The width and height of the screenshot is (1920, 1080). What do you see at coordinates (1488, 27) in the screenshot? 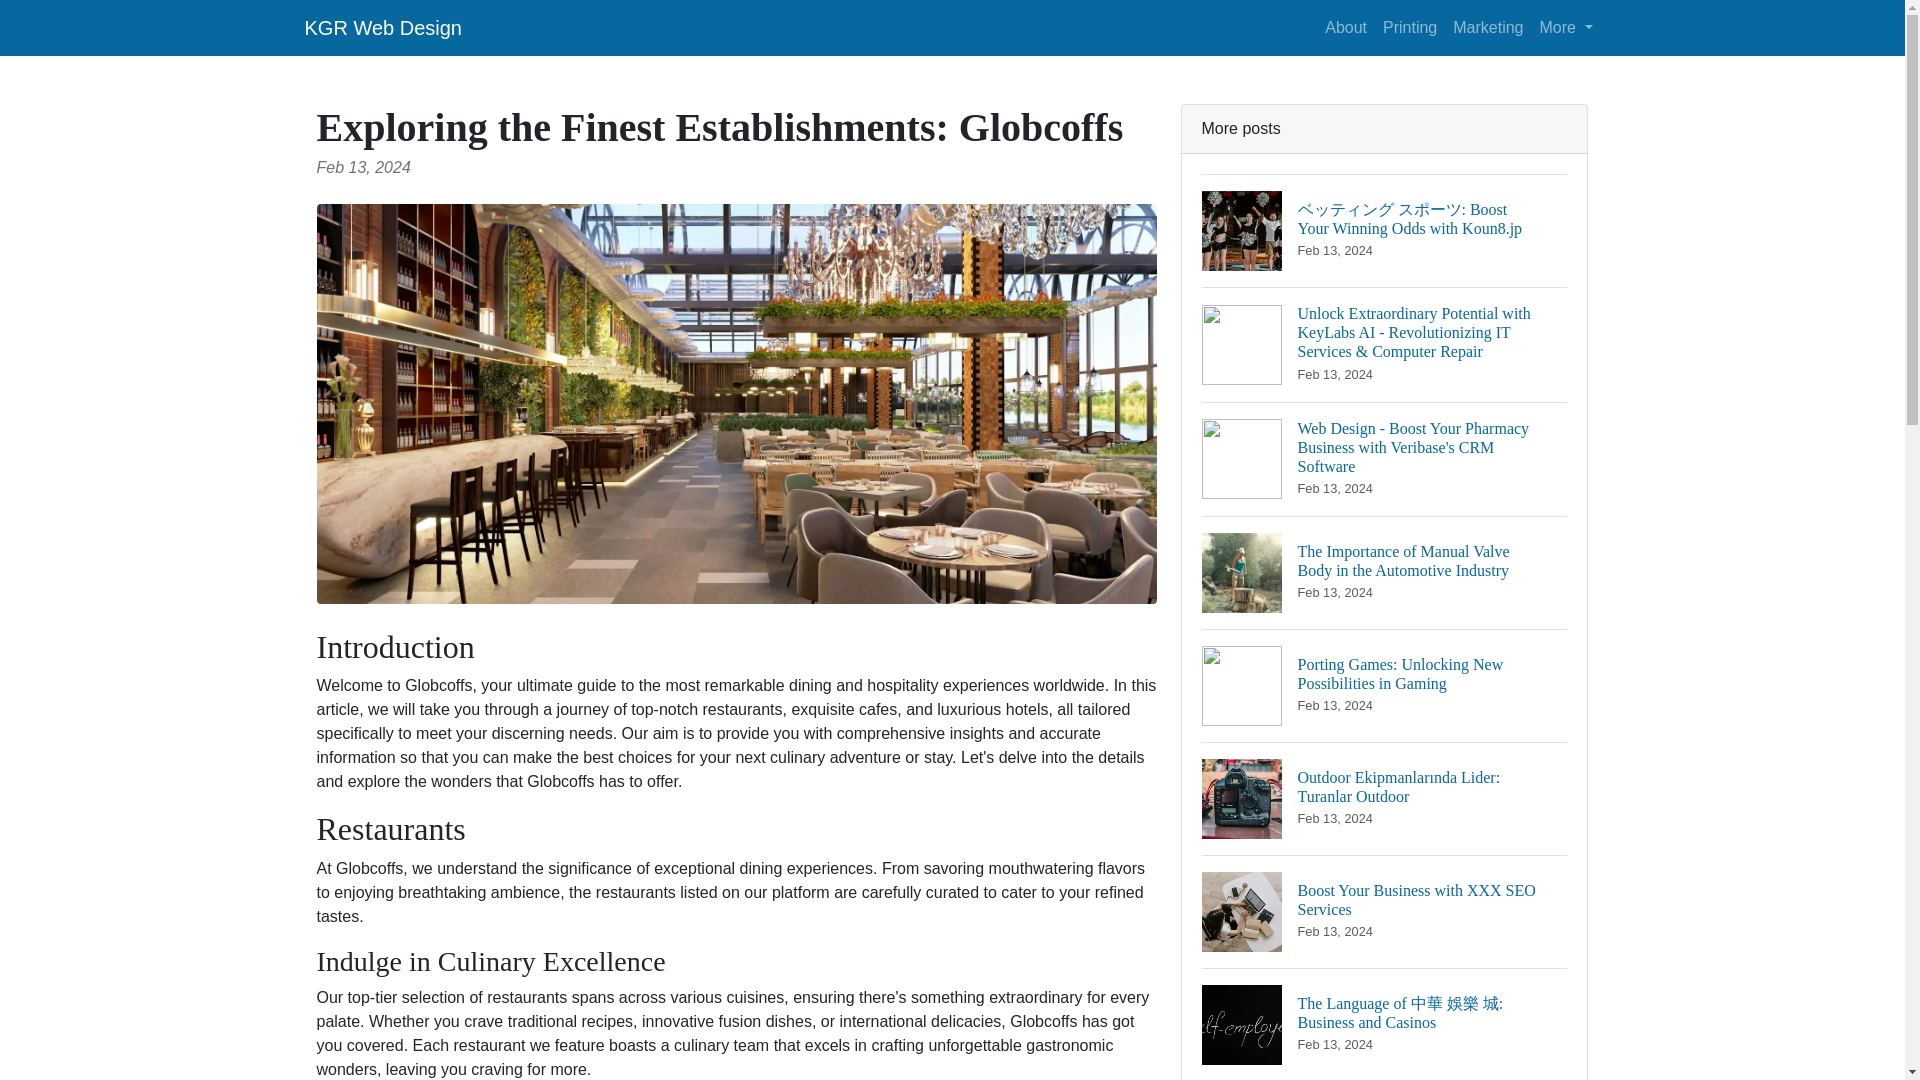
I see `More` at bounding box center [1488, 27].